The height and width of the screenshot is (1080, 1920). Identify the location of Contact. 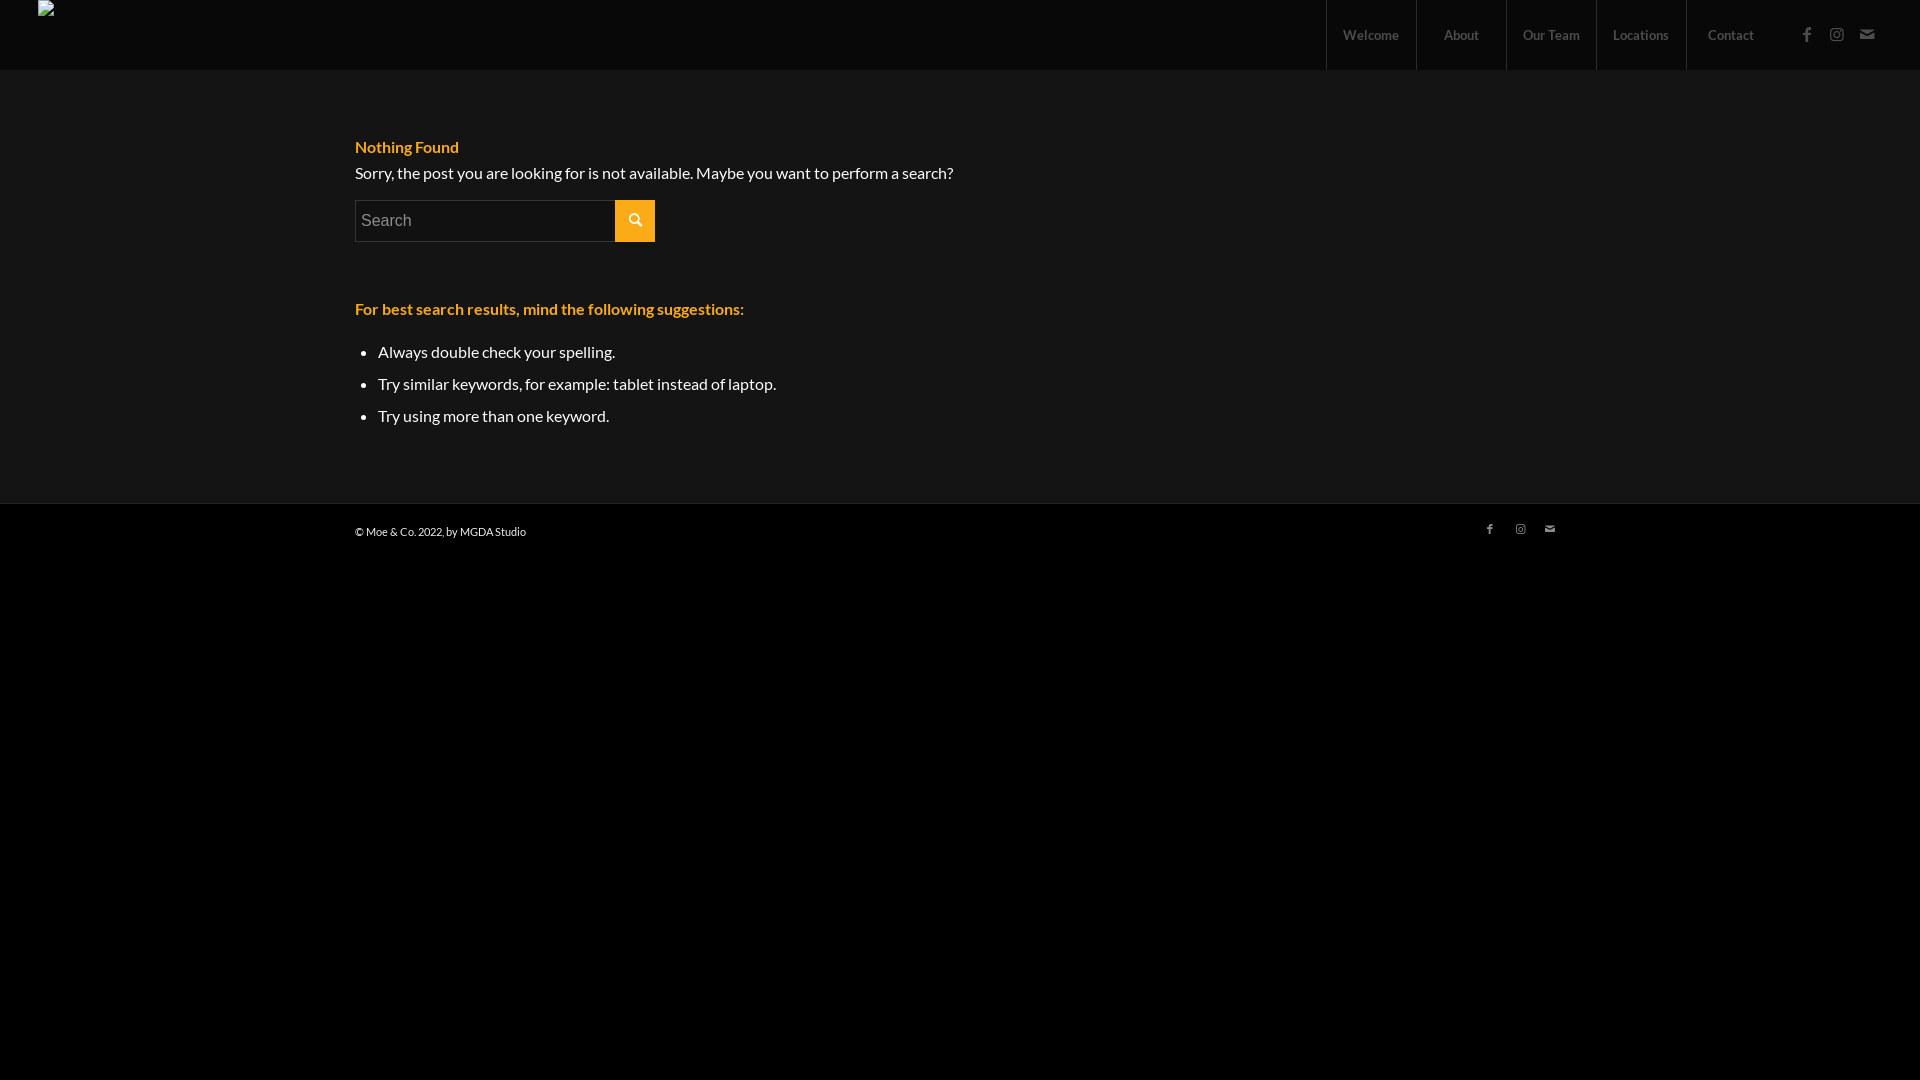
(1731, 35).